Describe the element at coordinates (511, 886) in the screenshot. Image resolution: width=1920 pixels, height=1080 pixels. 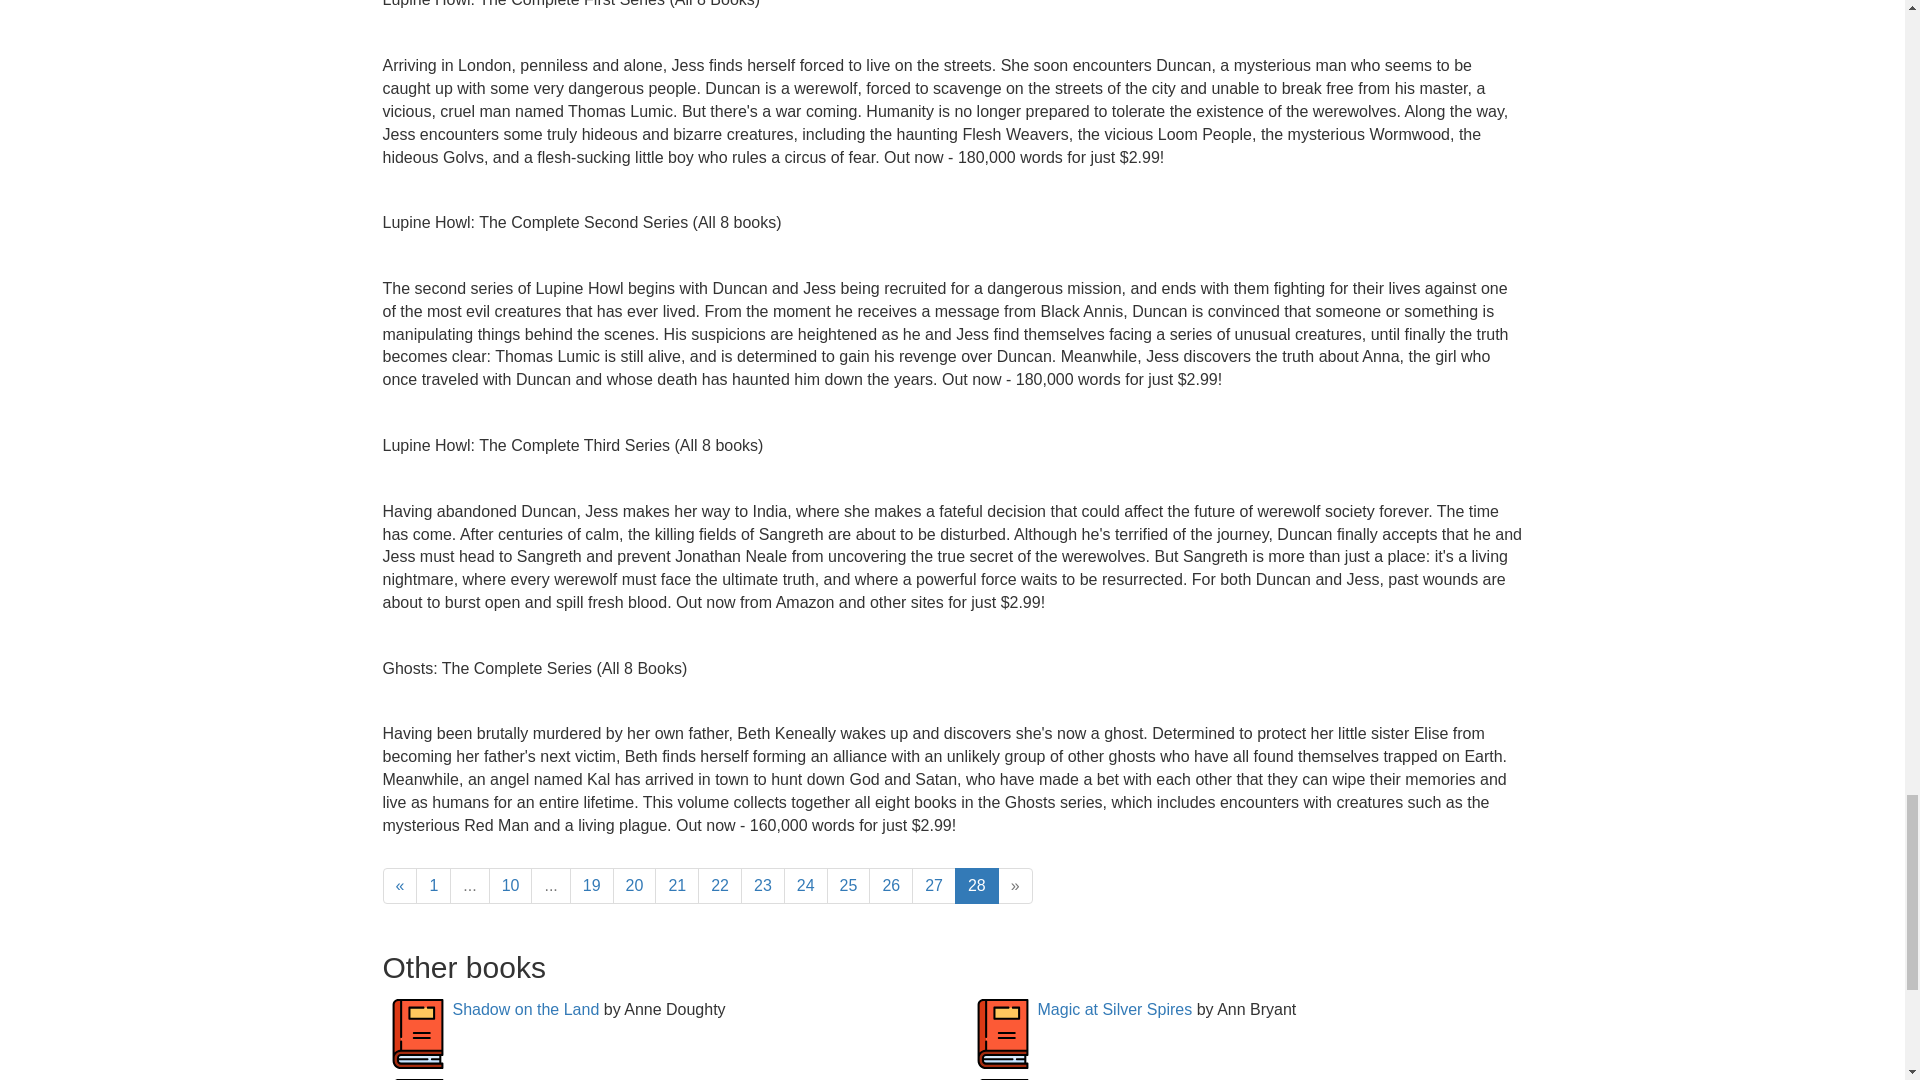
I see `10` at that location.